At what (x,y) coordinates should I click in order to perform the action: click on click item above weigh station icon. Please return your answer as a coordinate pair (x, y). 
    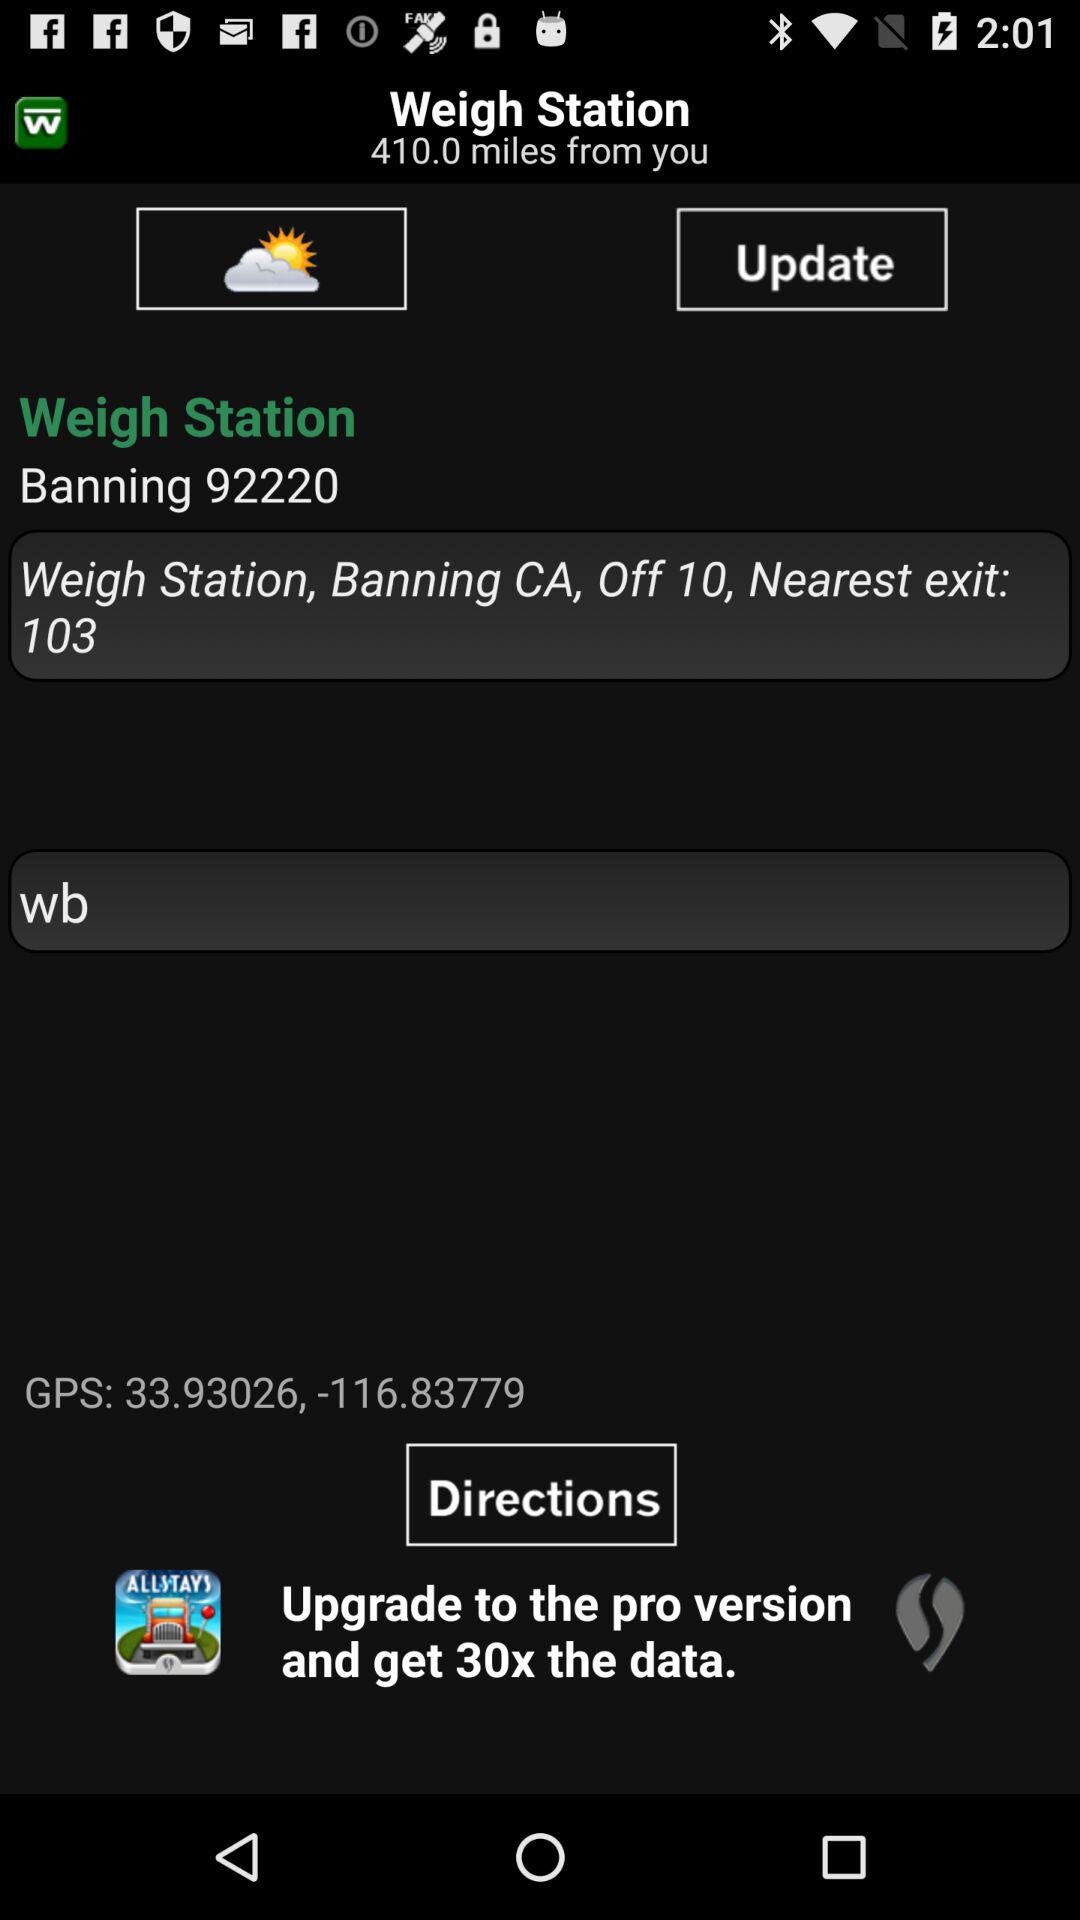
    Looking at the image, I should click on (272, 258).